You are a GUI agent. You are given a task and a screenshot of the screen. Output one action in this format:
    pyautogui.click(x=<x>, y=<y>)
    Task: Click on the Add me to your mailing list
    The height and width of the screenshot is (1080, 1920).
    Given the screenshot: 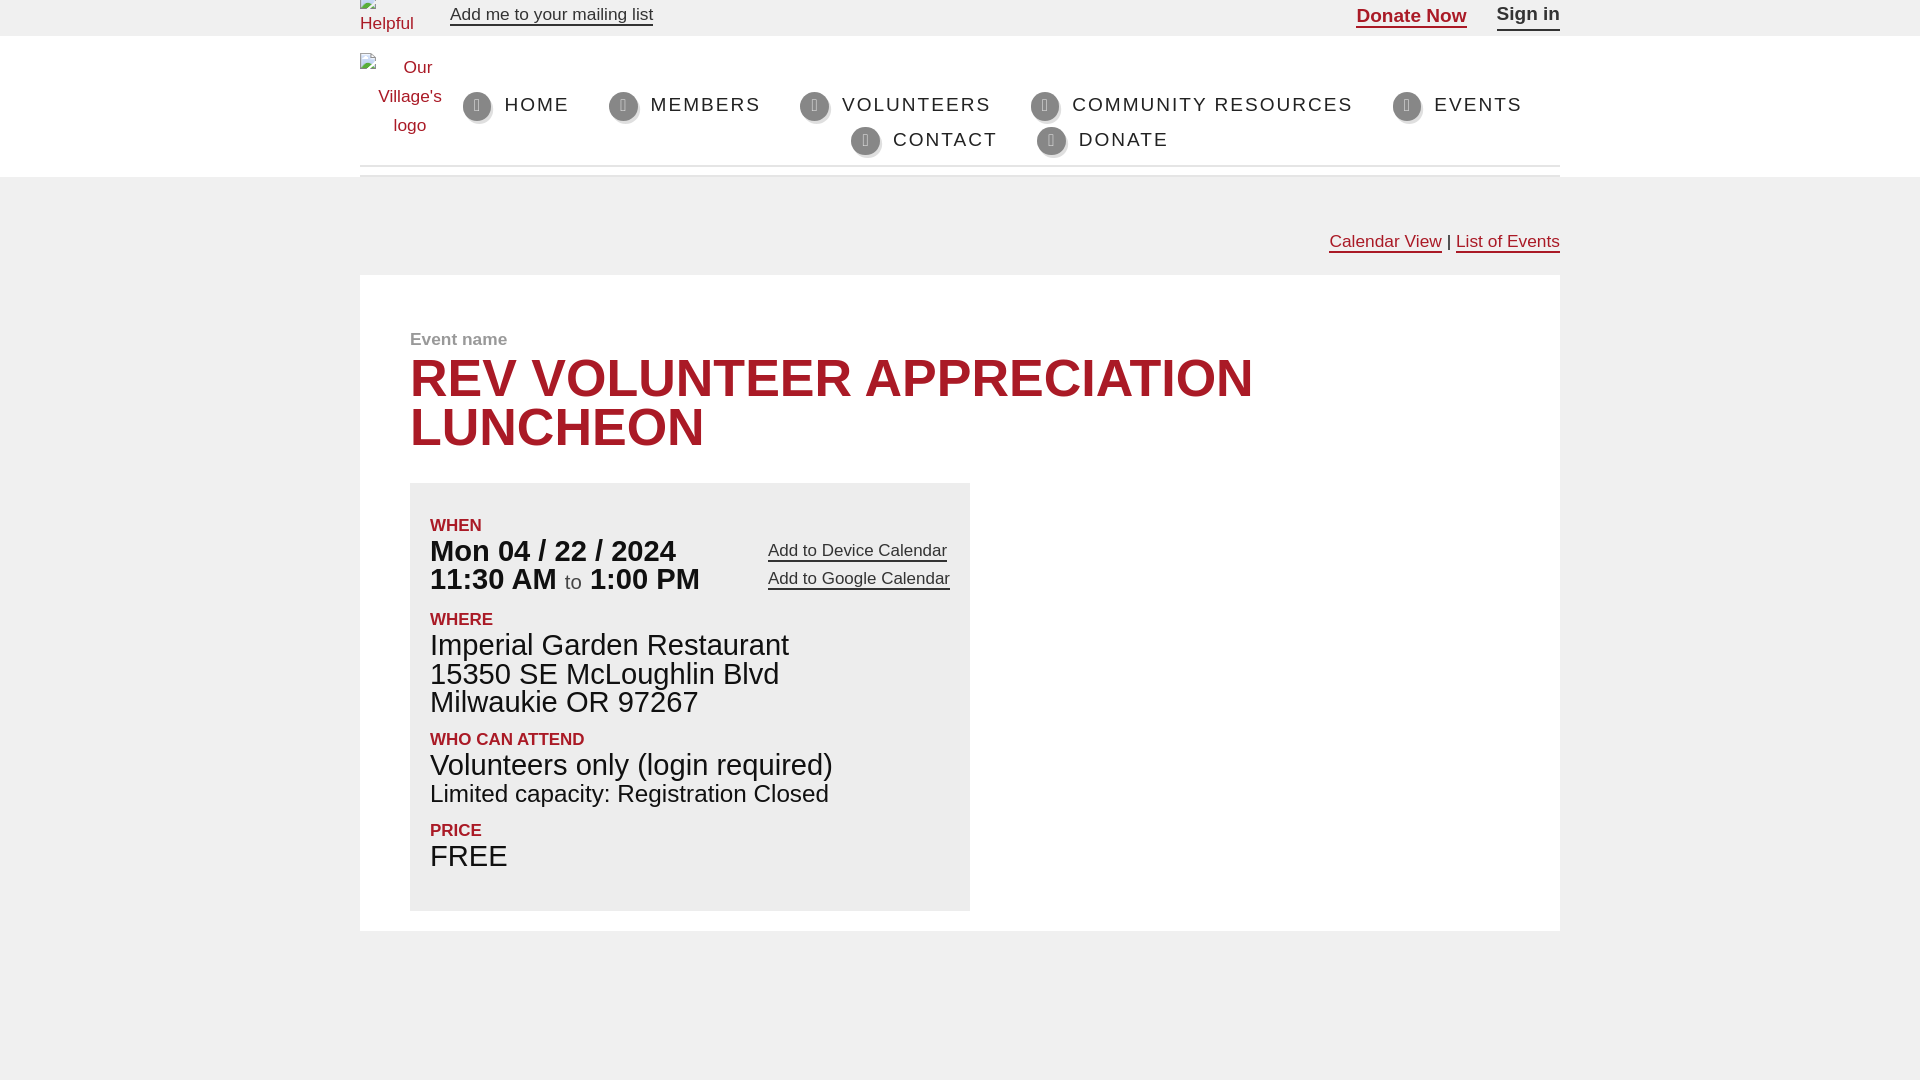 What is the action you would take?
    pyautogui.click(x=550, y=14)
    